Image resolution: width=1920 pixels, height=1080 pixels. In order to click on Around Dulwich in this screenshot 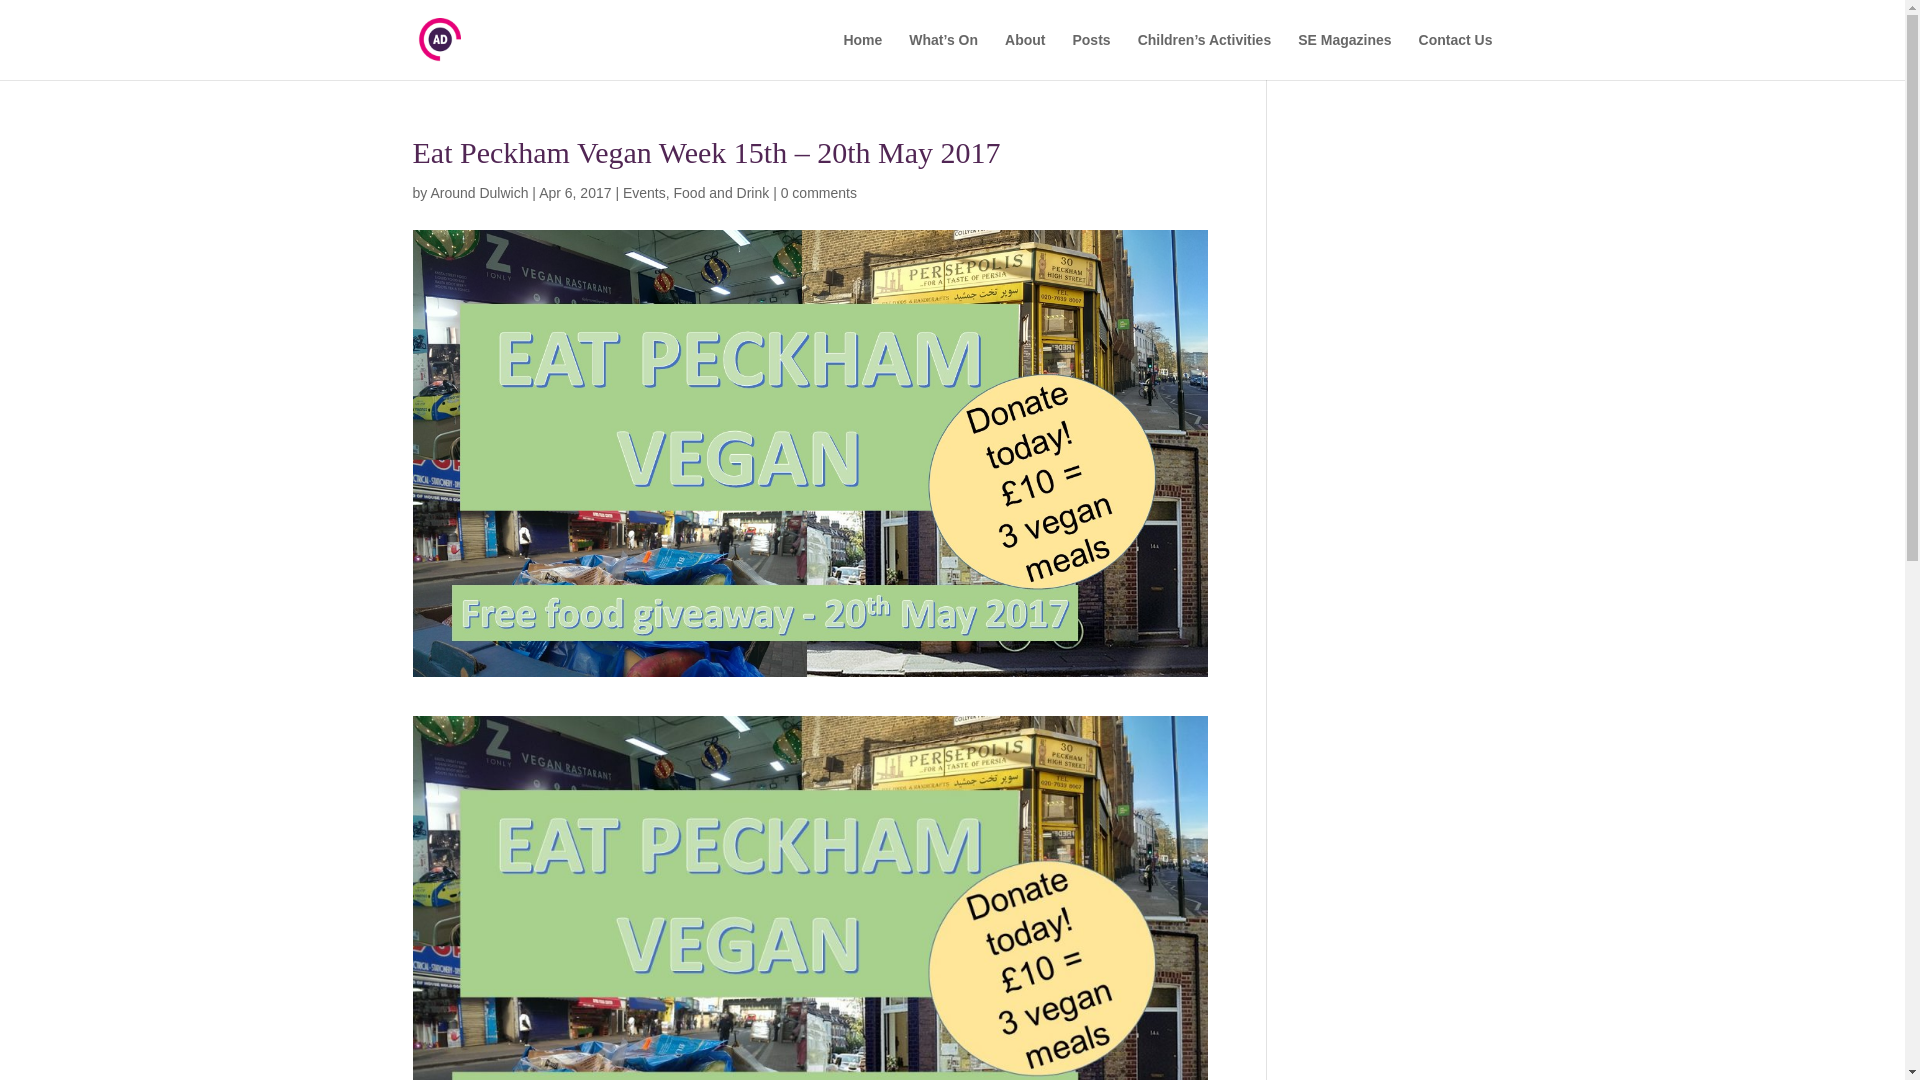, I will do `click(479, 192)`.